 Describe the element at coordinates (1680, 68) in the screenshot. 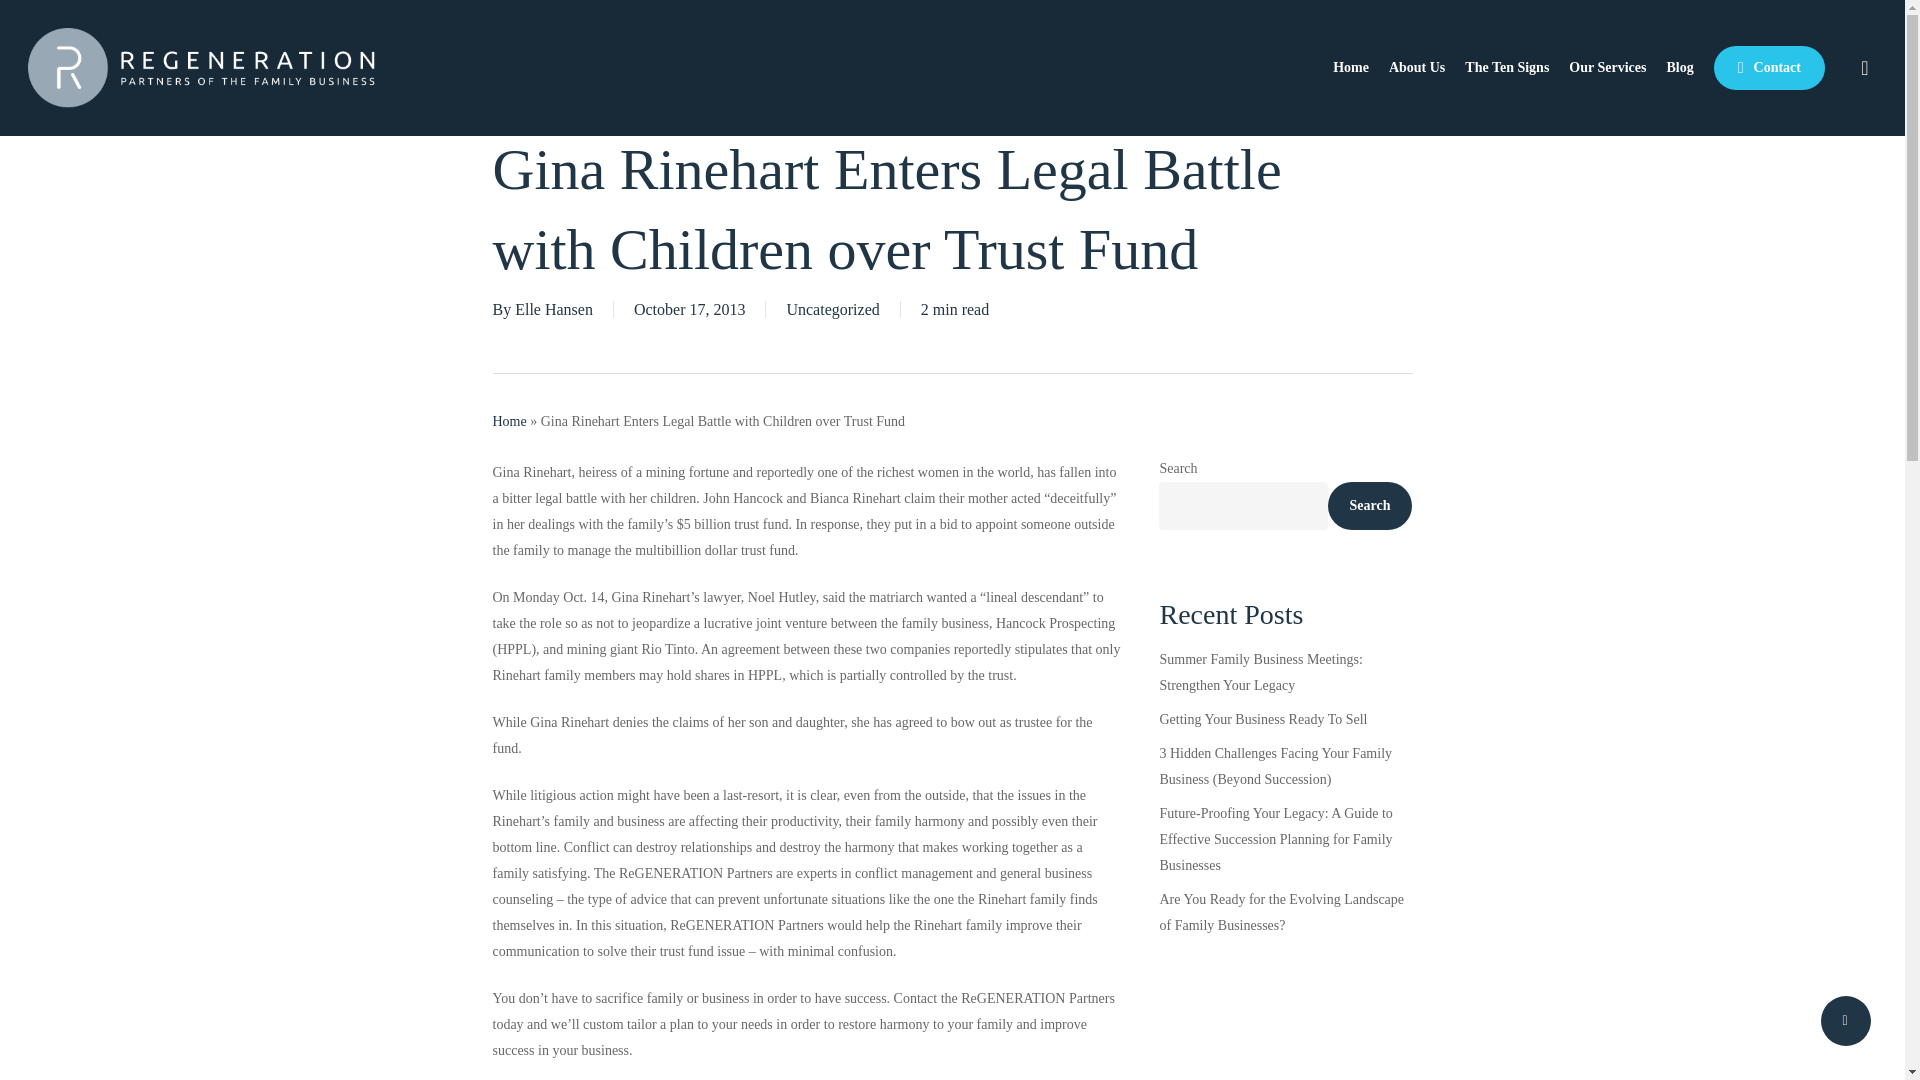

I see `Blog` at that location.